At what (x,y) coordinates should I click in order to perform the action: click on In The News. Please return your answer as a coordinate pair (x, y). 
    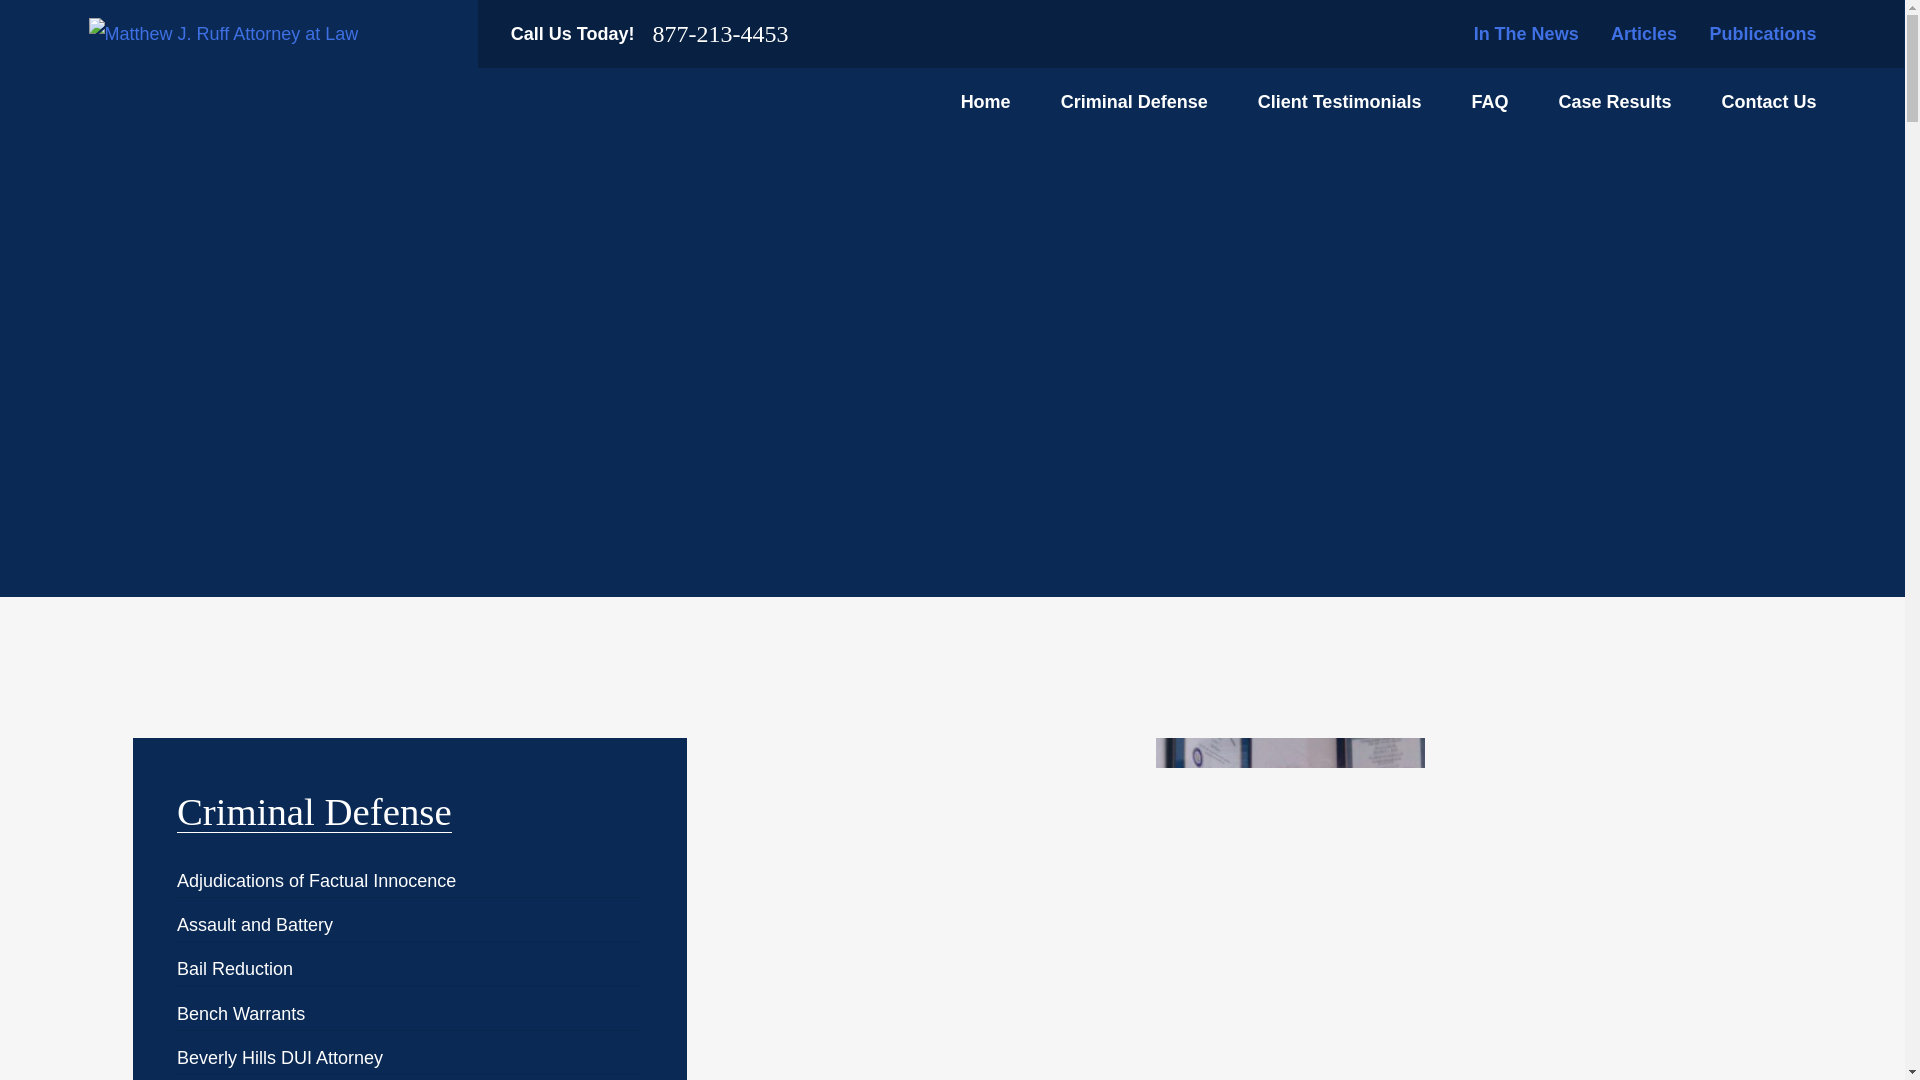
    Looking at the image, I should click on (1526, 34).